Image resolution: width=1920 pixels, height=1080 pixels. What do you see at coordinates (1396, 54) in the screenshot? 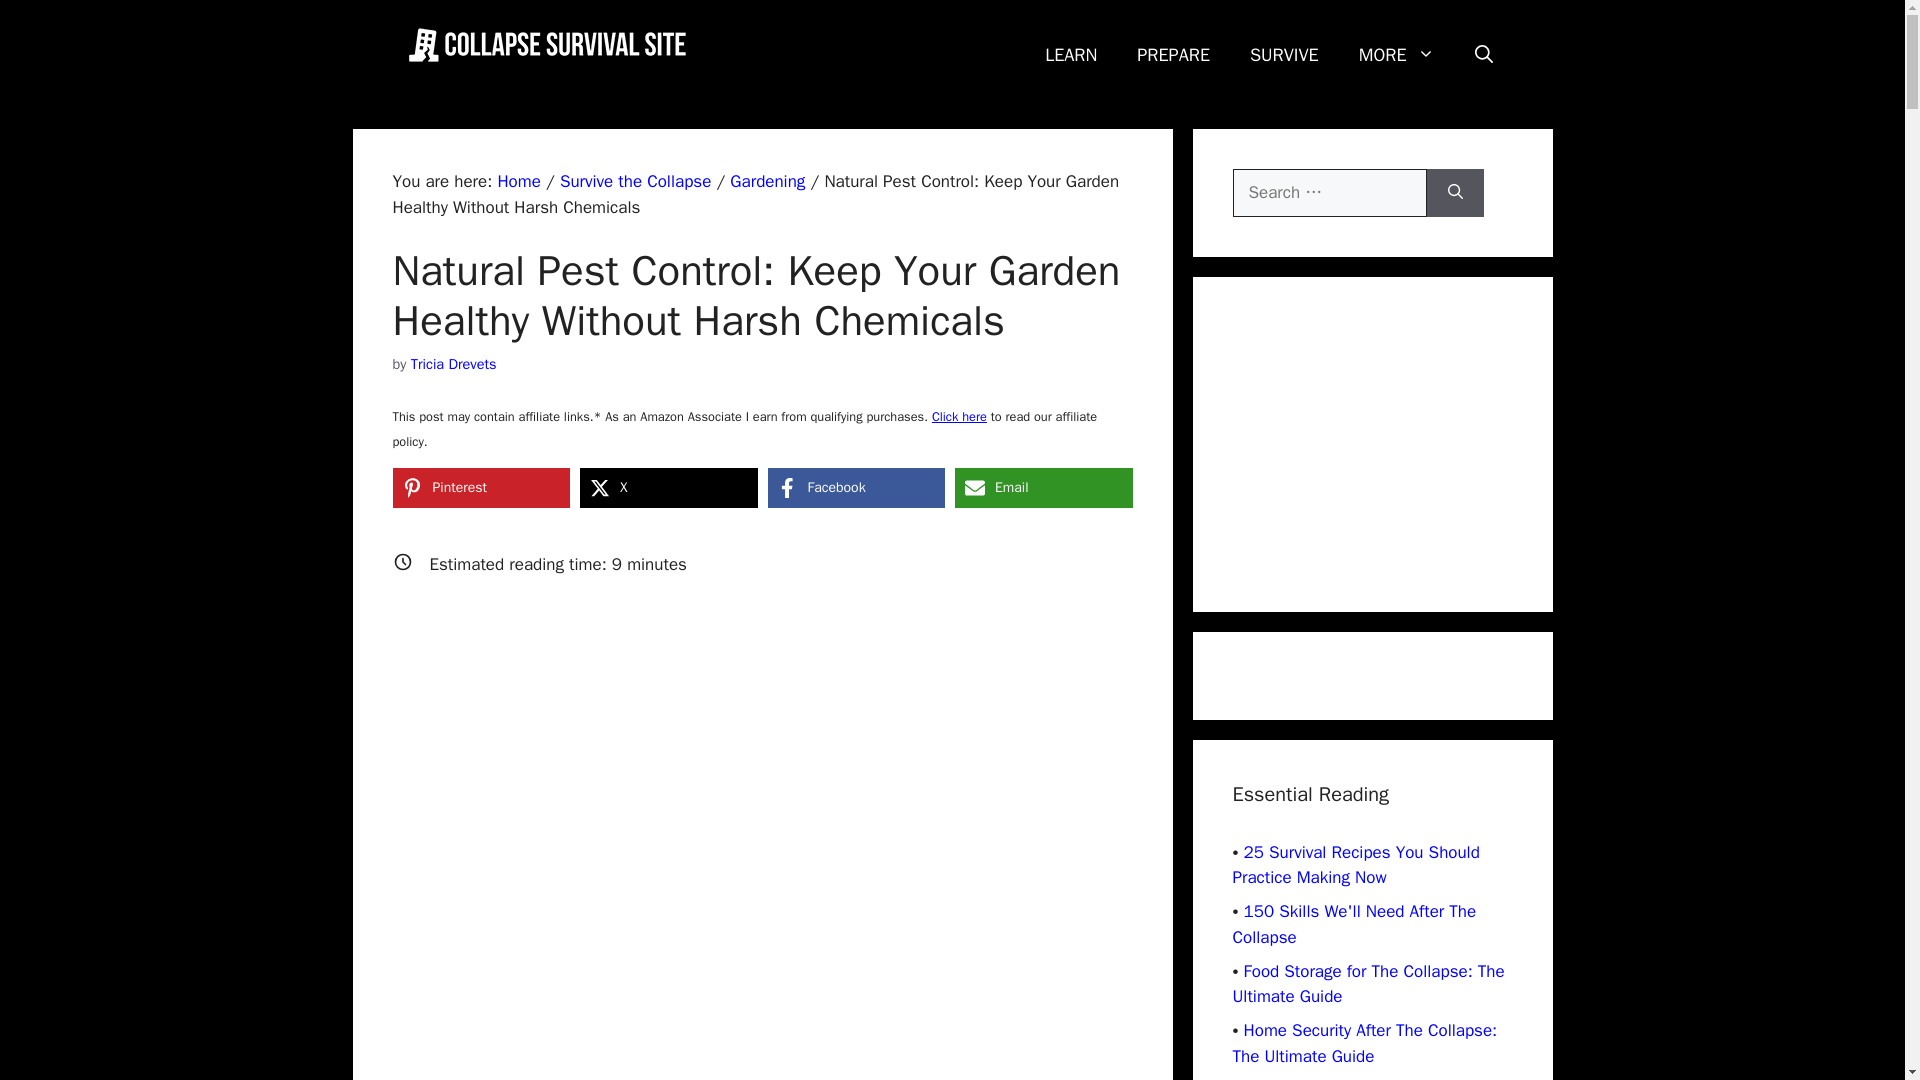
I see `MORE` at bounding box center [1396, 54].